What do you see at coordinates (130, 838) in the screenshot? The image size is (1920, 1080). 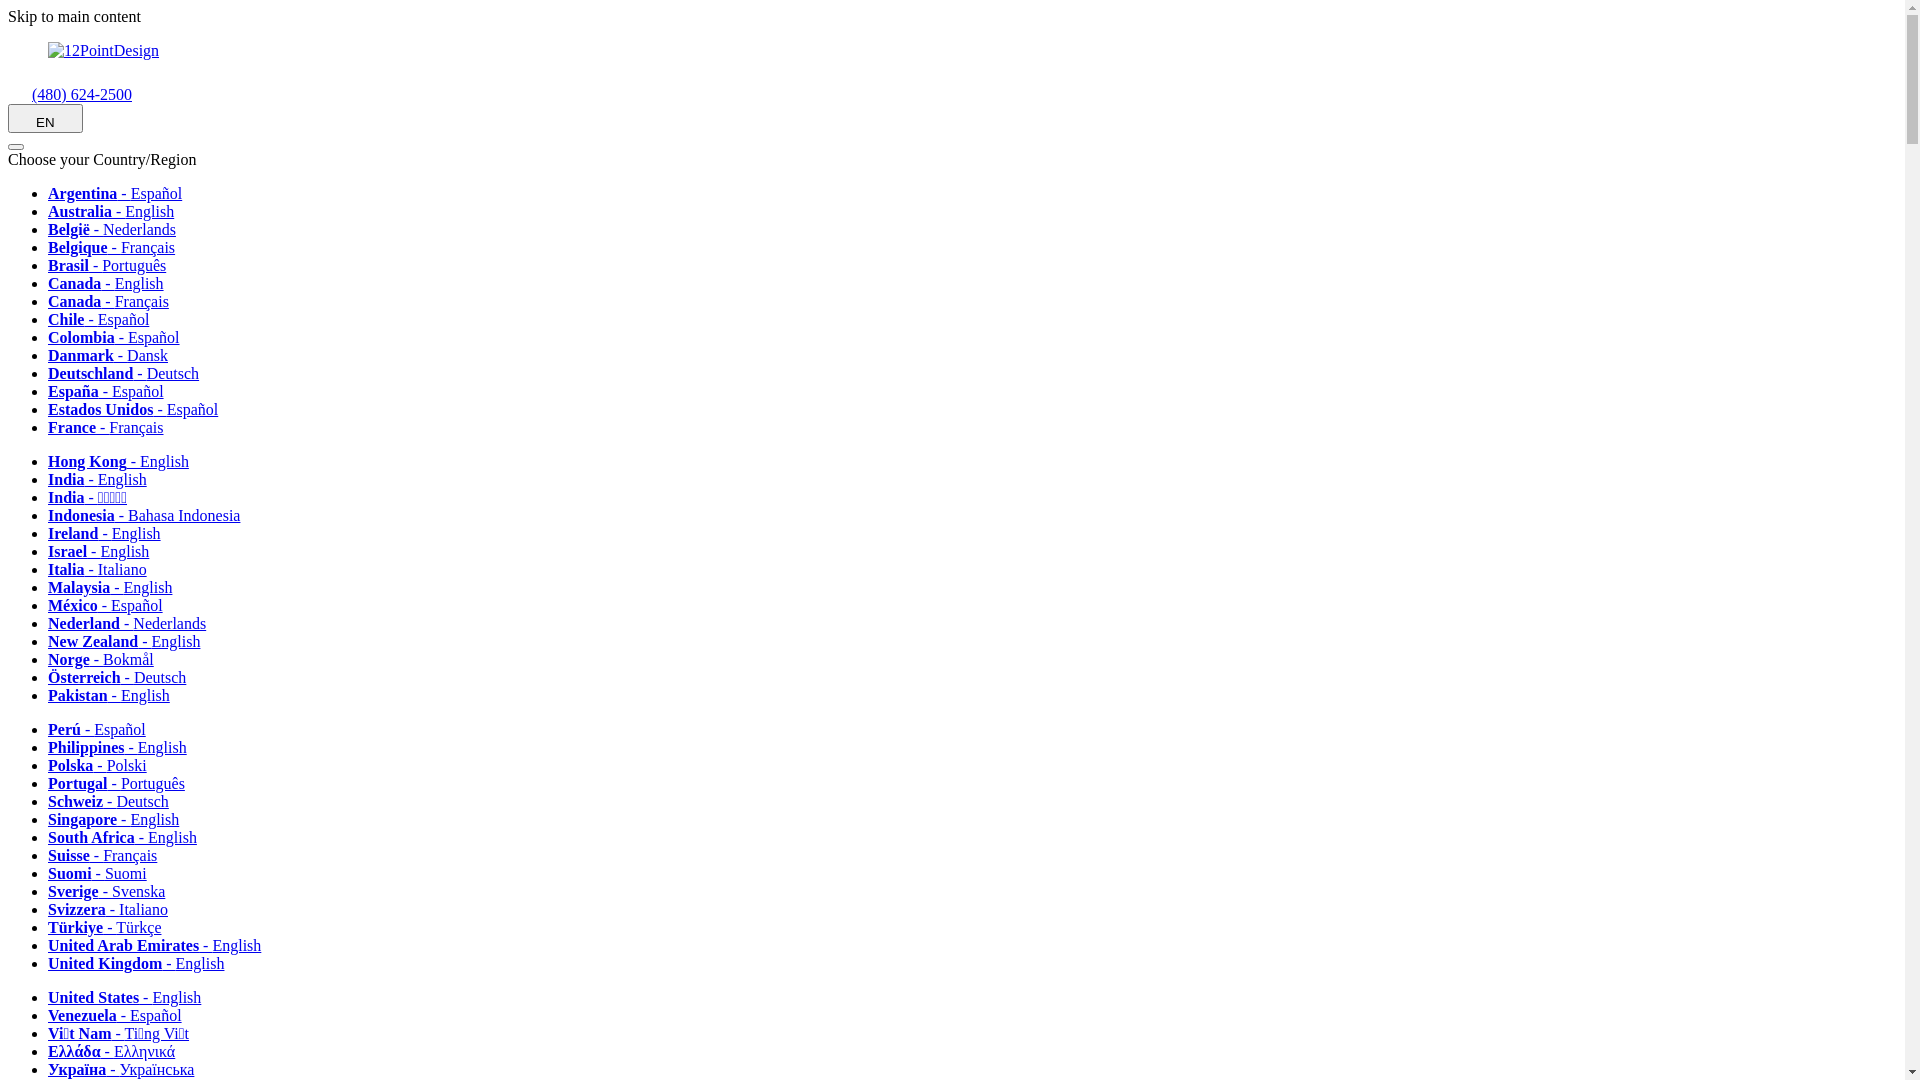 I see `South Africa - English` at bounding box center [130, 838].